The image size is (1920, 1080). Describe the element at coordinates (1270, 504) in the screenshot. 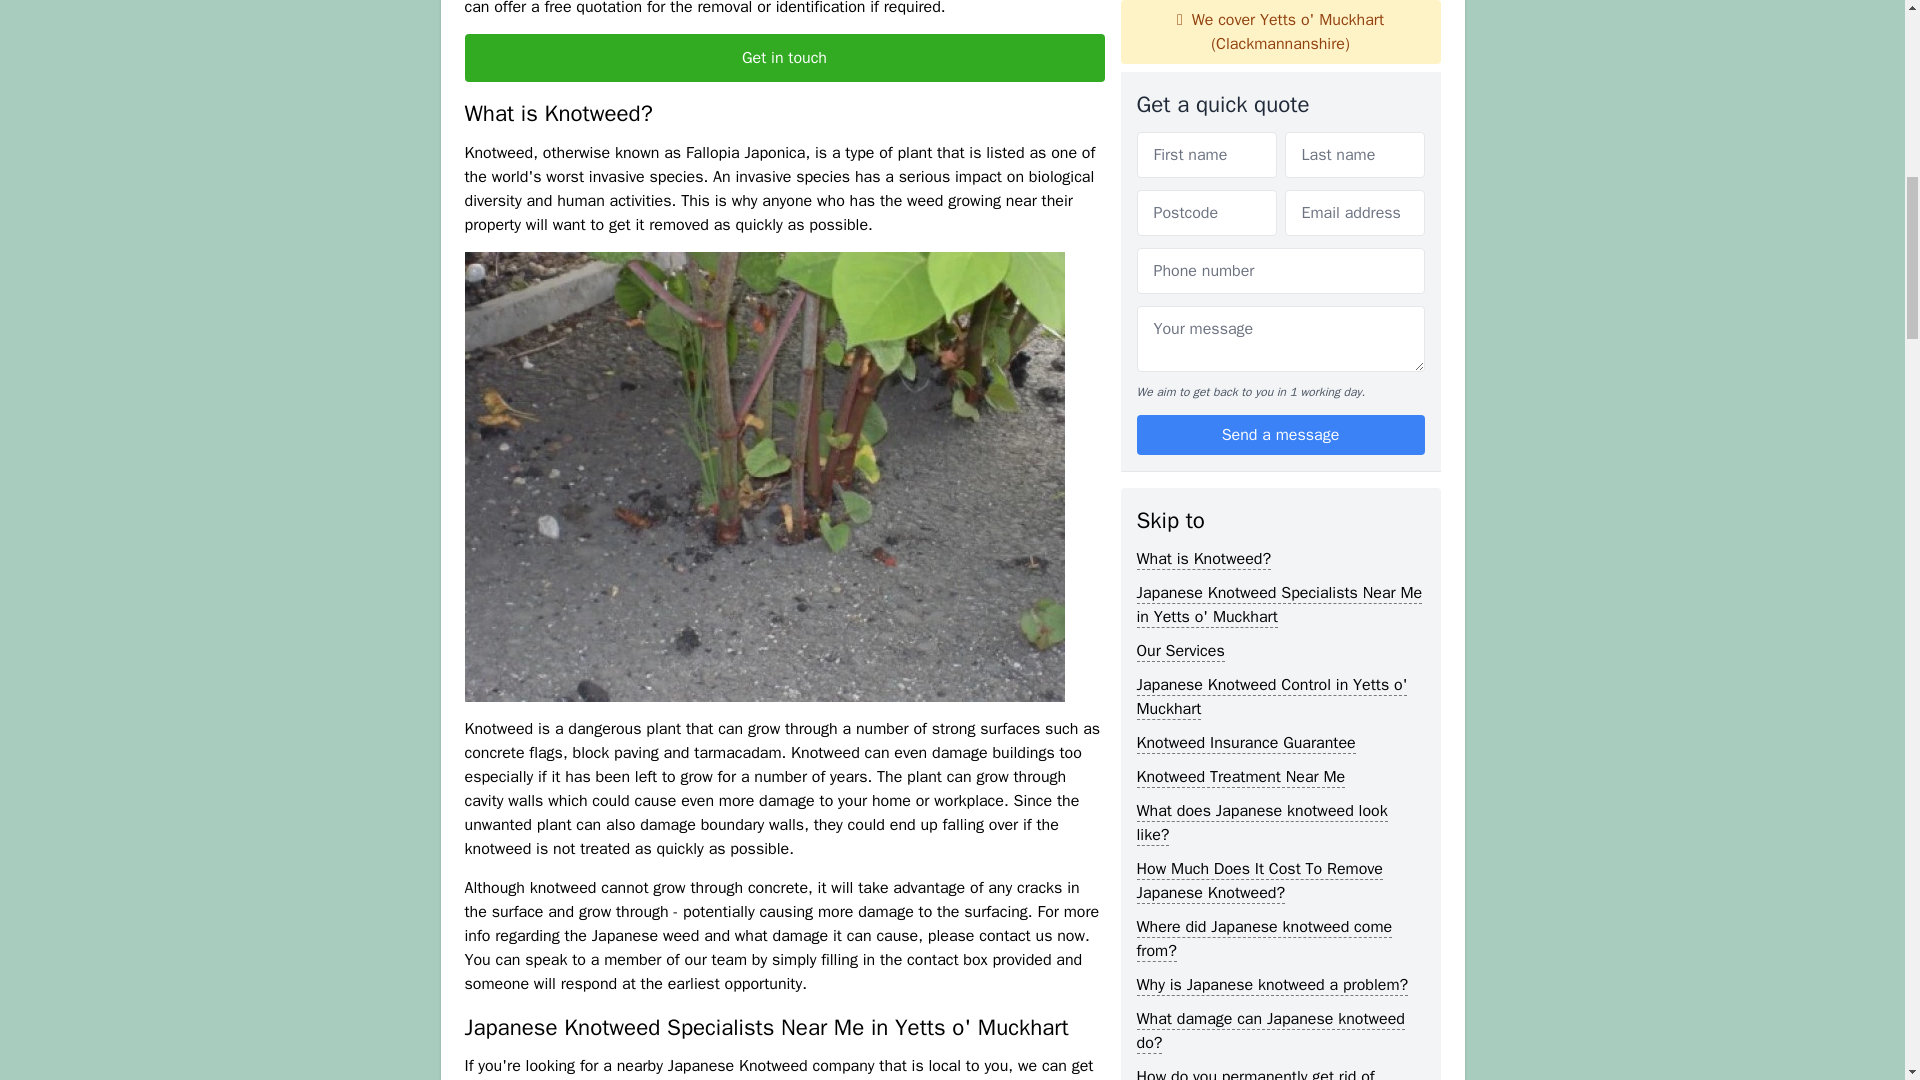

I see `What damage can Japanese knotweed do?` at that location.